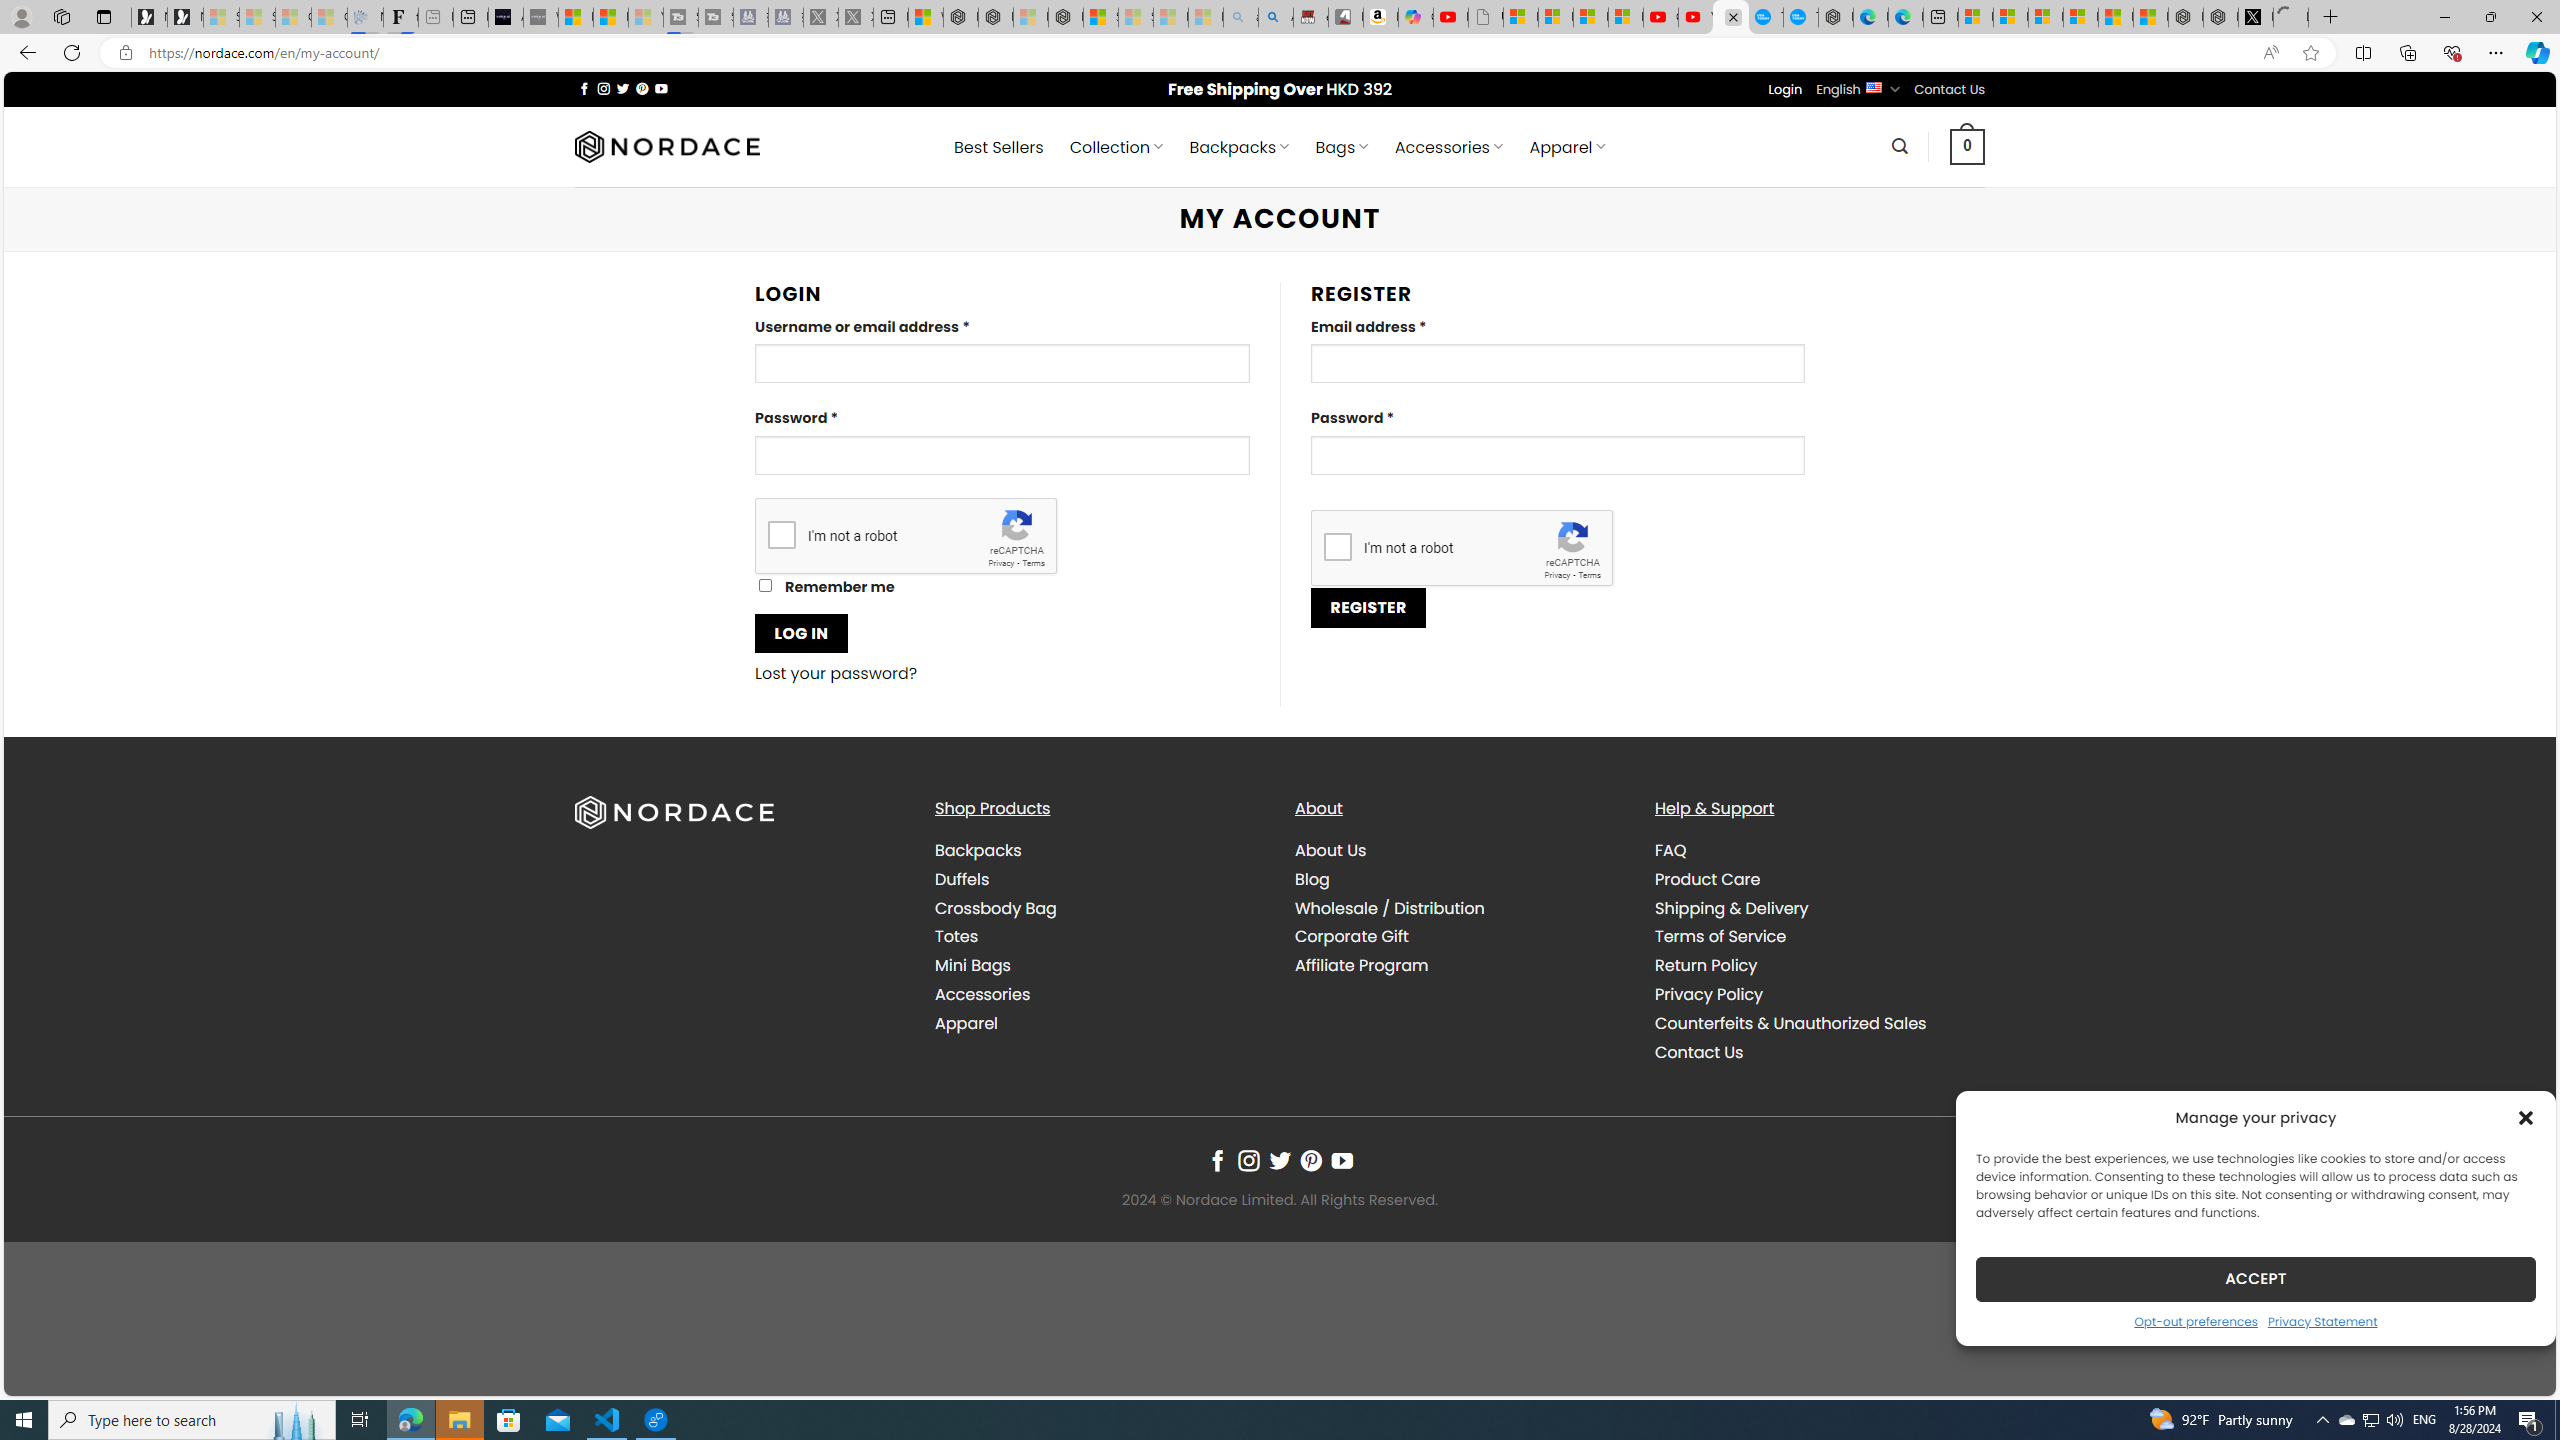  What do you see at coordinates (996, 908) in the screenshot?
I see `Crossbody Bag` at bounding box center [996, 908].